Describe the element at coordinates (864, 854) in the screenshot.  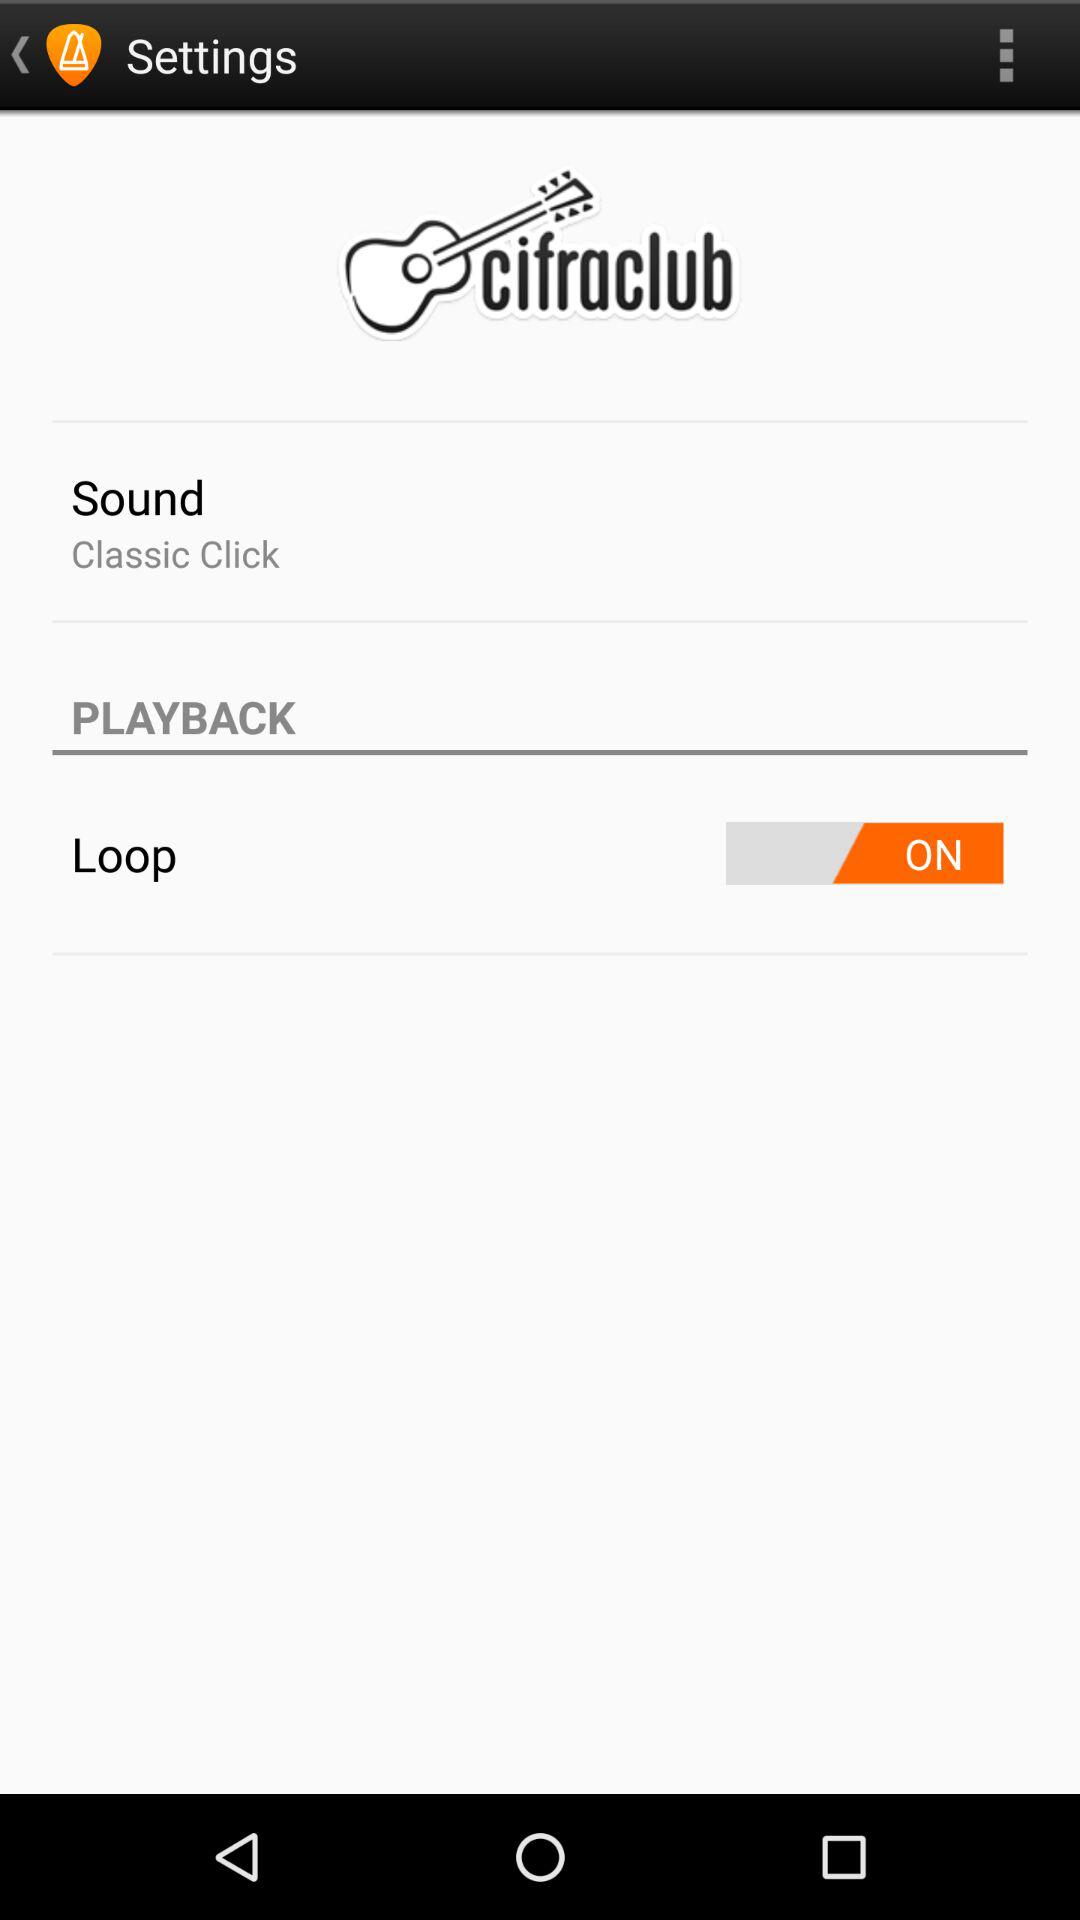
I see `turn on` at that location.